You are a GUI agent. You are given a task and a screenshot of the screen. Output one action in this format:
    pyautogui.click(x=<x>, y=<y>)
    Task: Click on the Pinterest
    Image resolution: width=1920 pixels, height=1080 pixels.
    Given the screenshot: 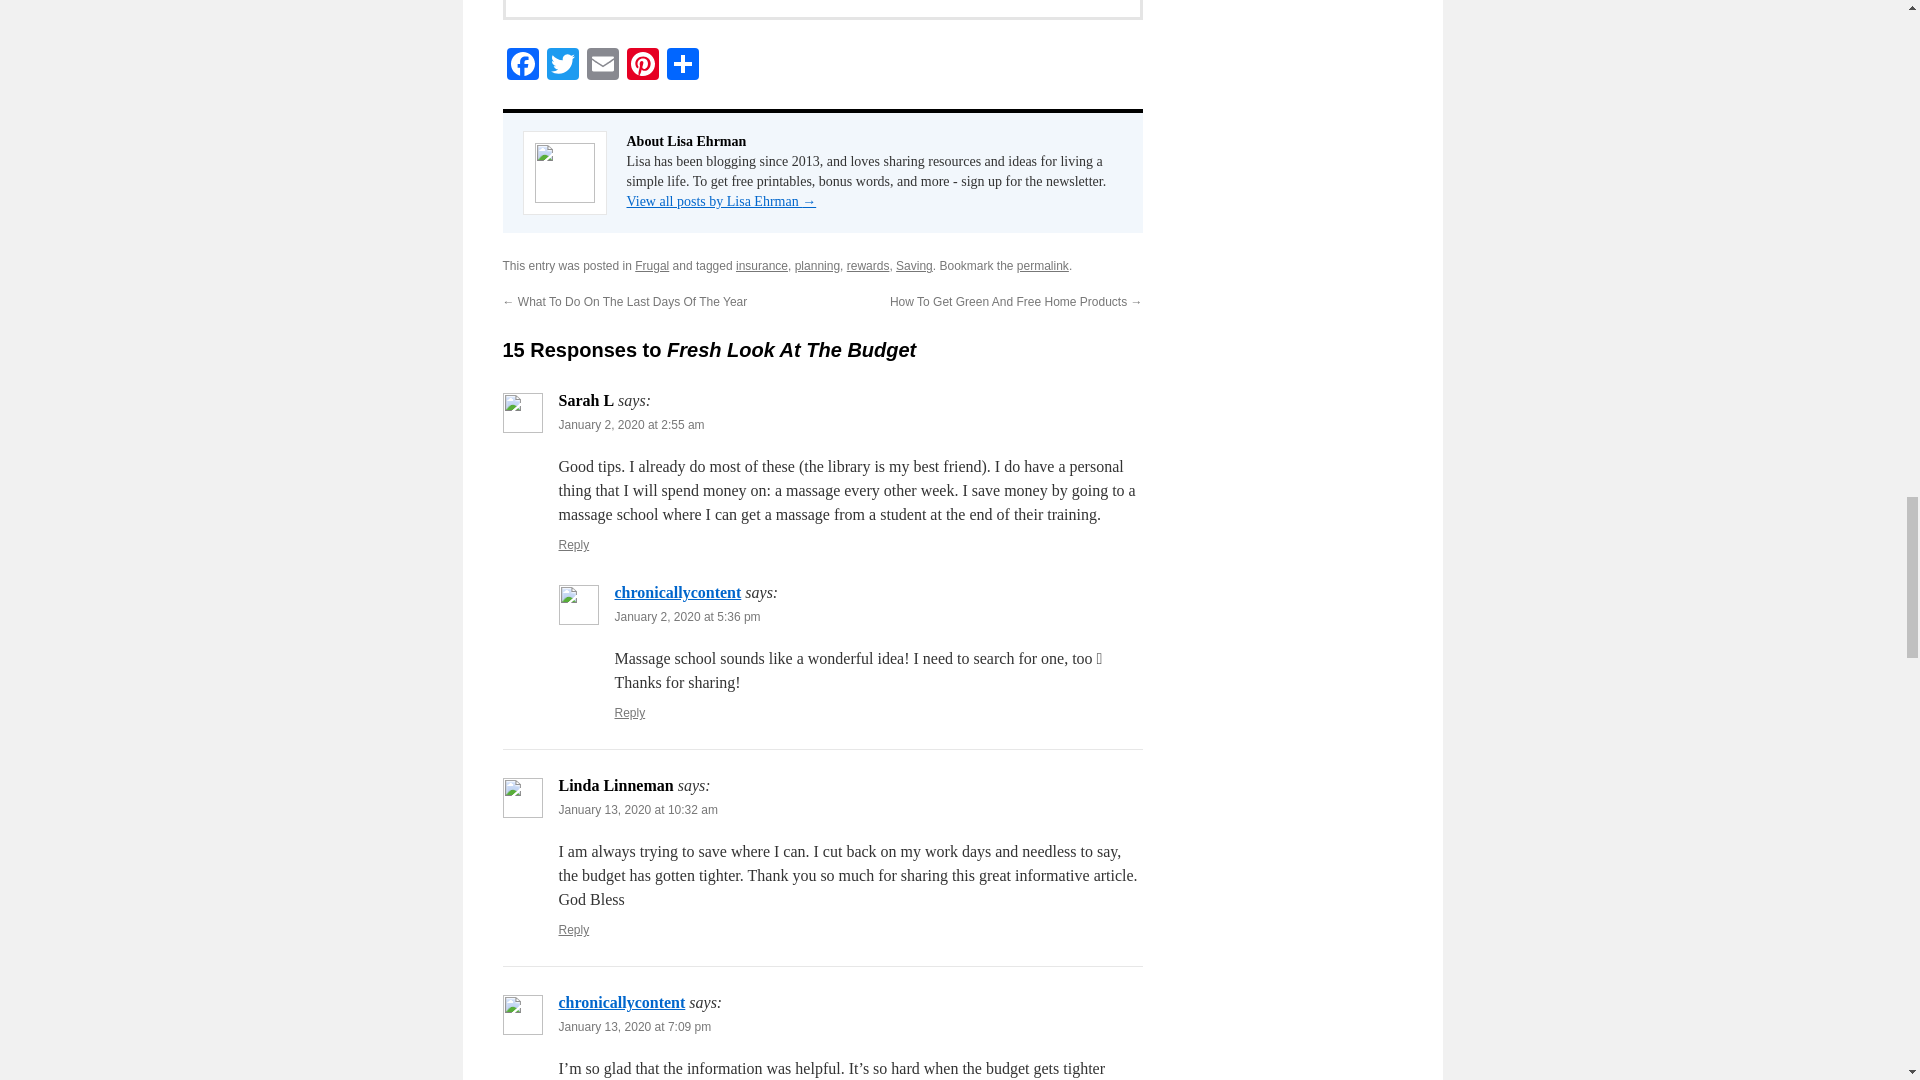 What is the action you would take?
    pyautogui.click(x=642, y=66)
    